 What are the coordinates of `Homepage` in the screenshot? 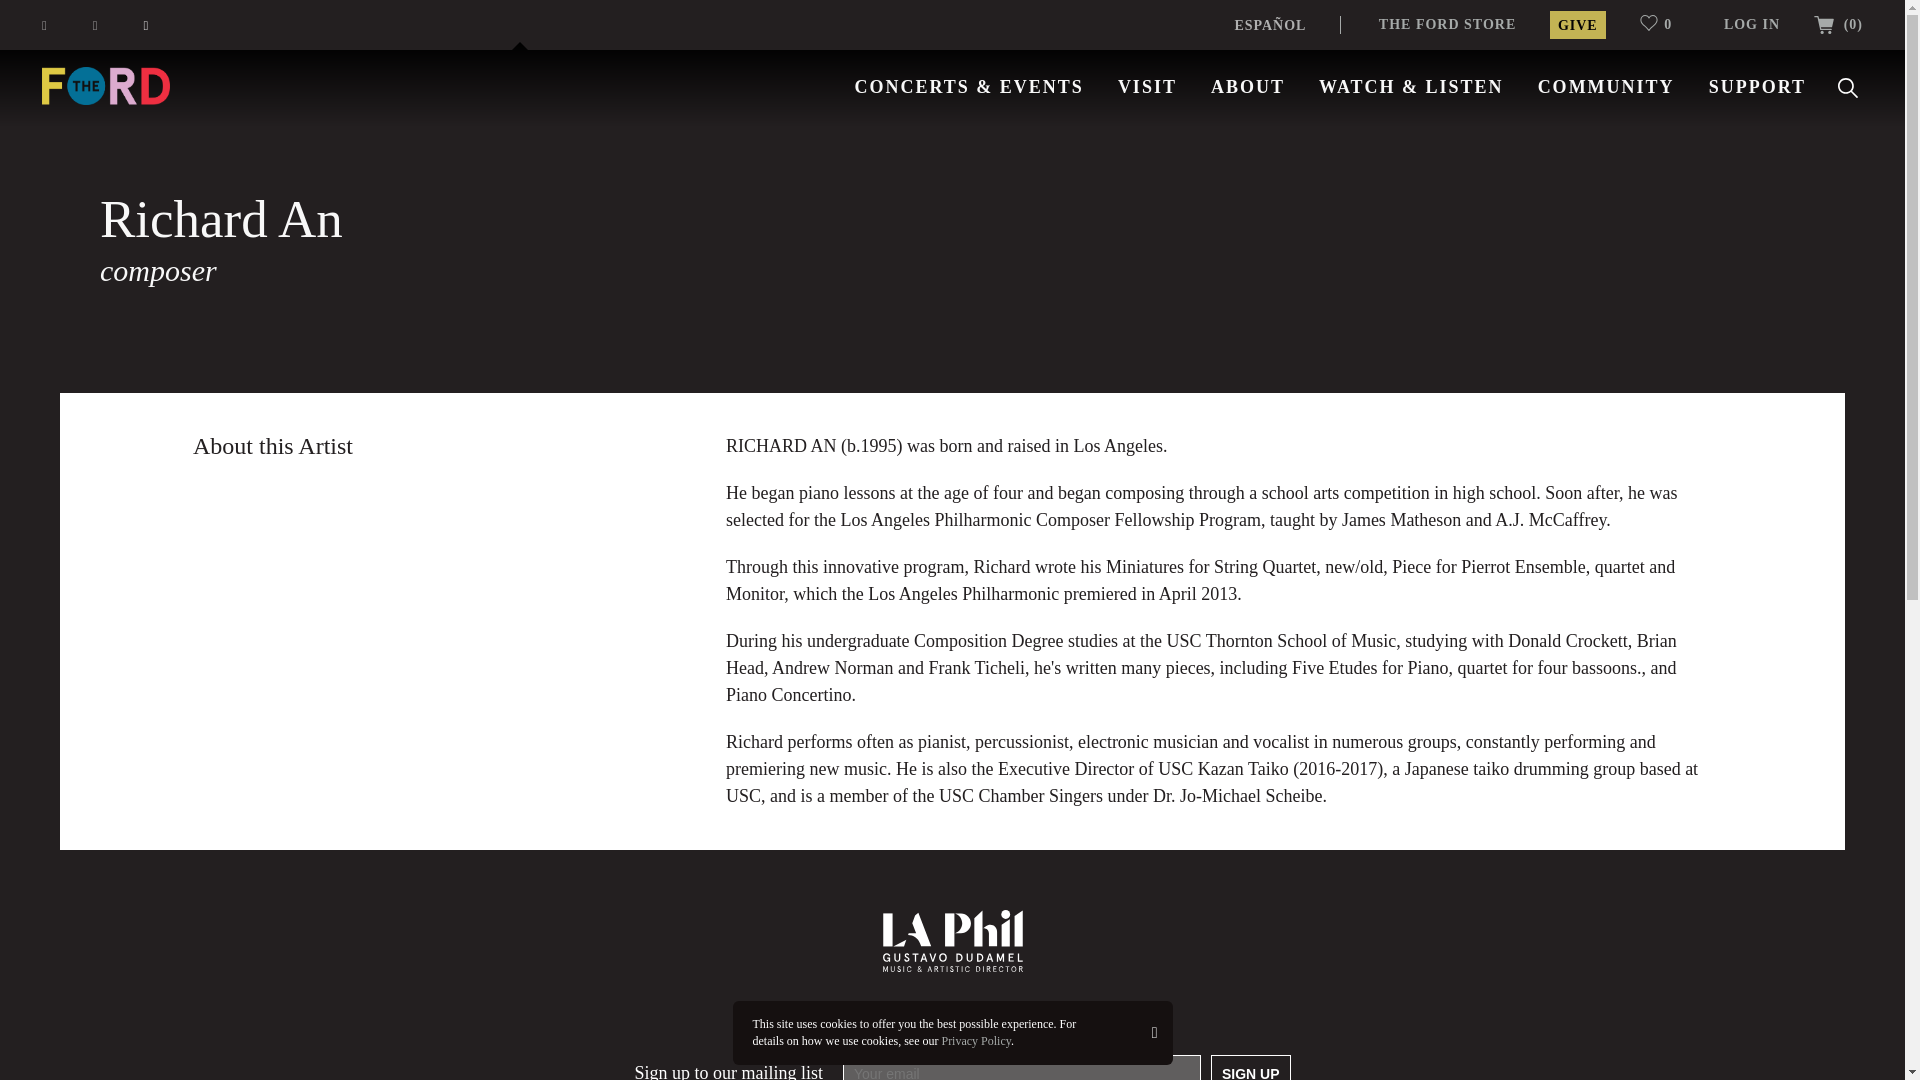 It's located at (106, 85).